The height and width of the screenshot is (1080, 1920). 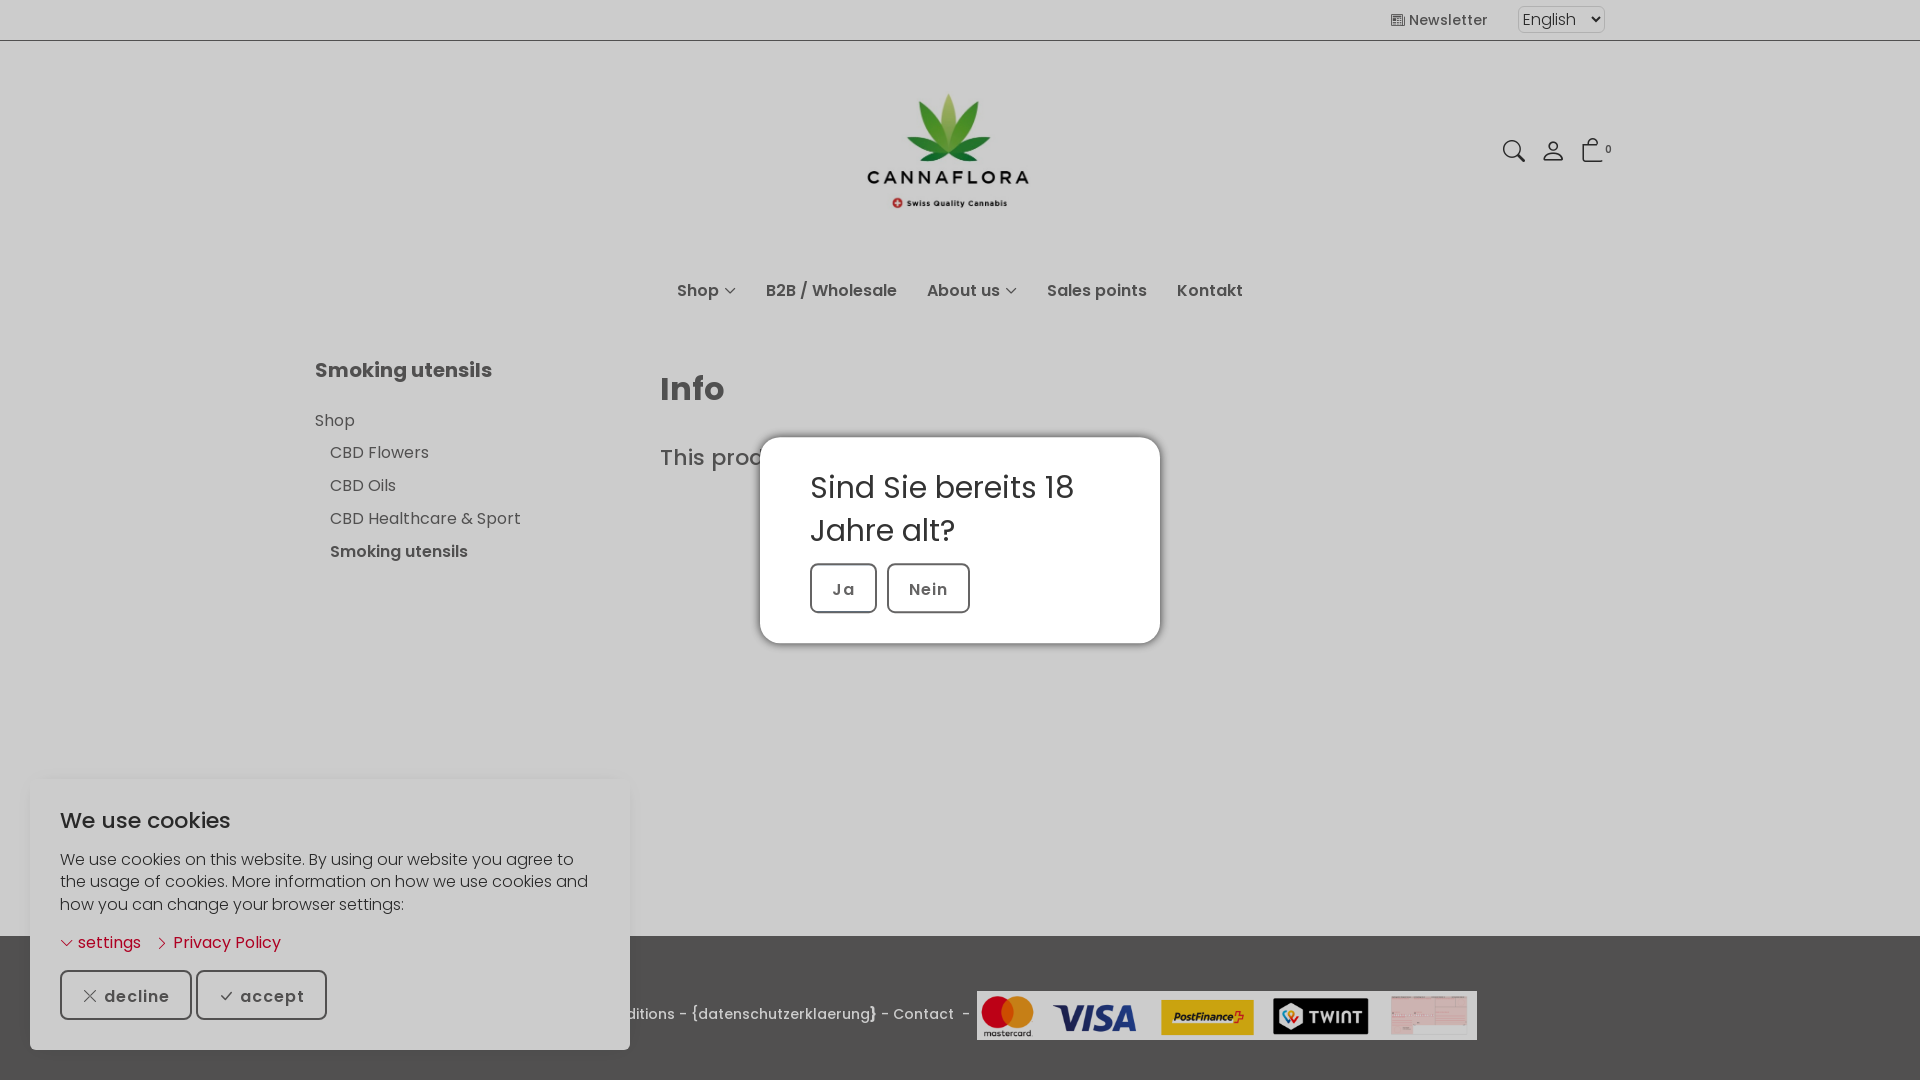 What do you see at coordinates (465, 520) in the screenshot?
I see `CBD Healthcare & Sport` at bounding box center [465, 520].